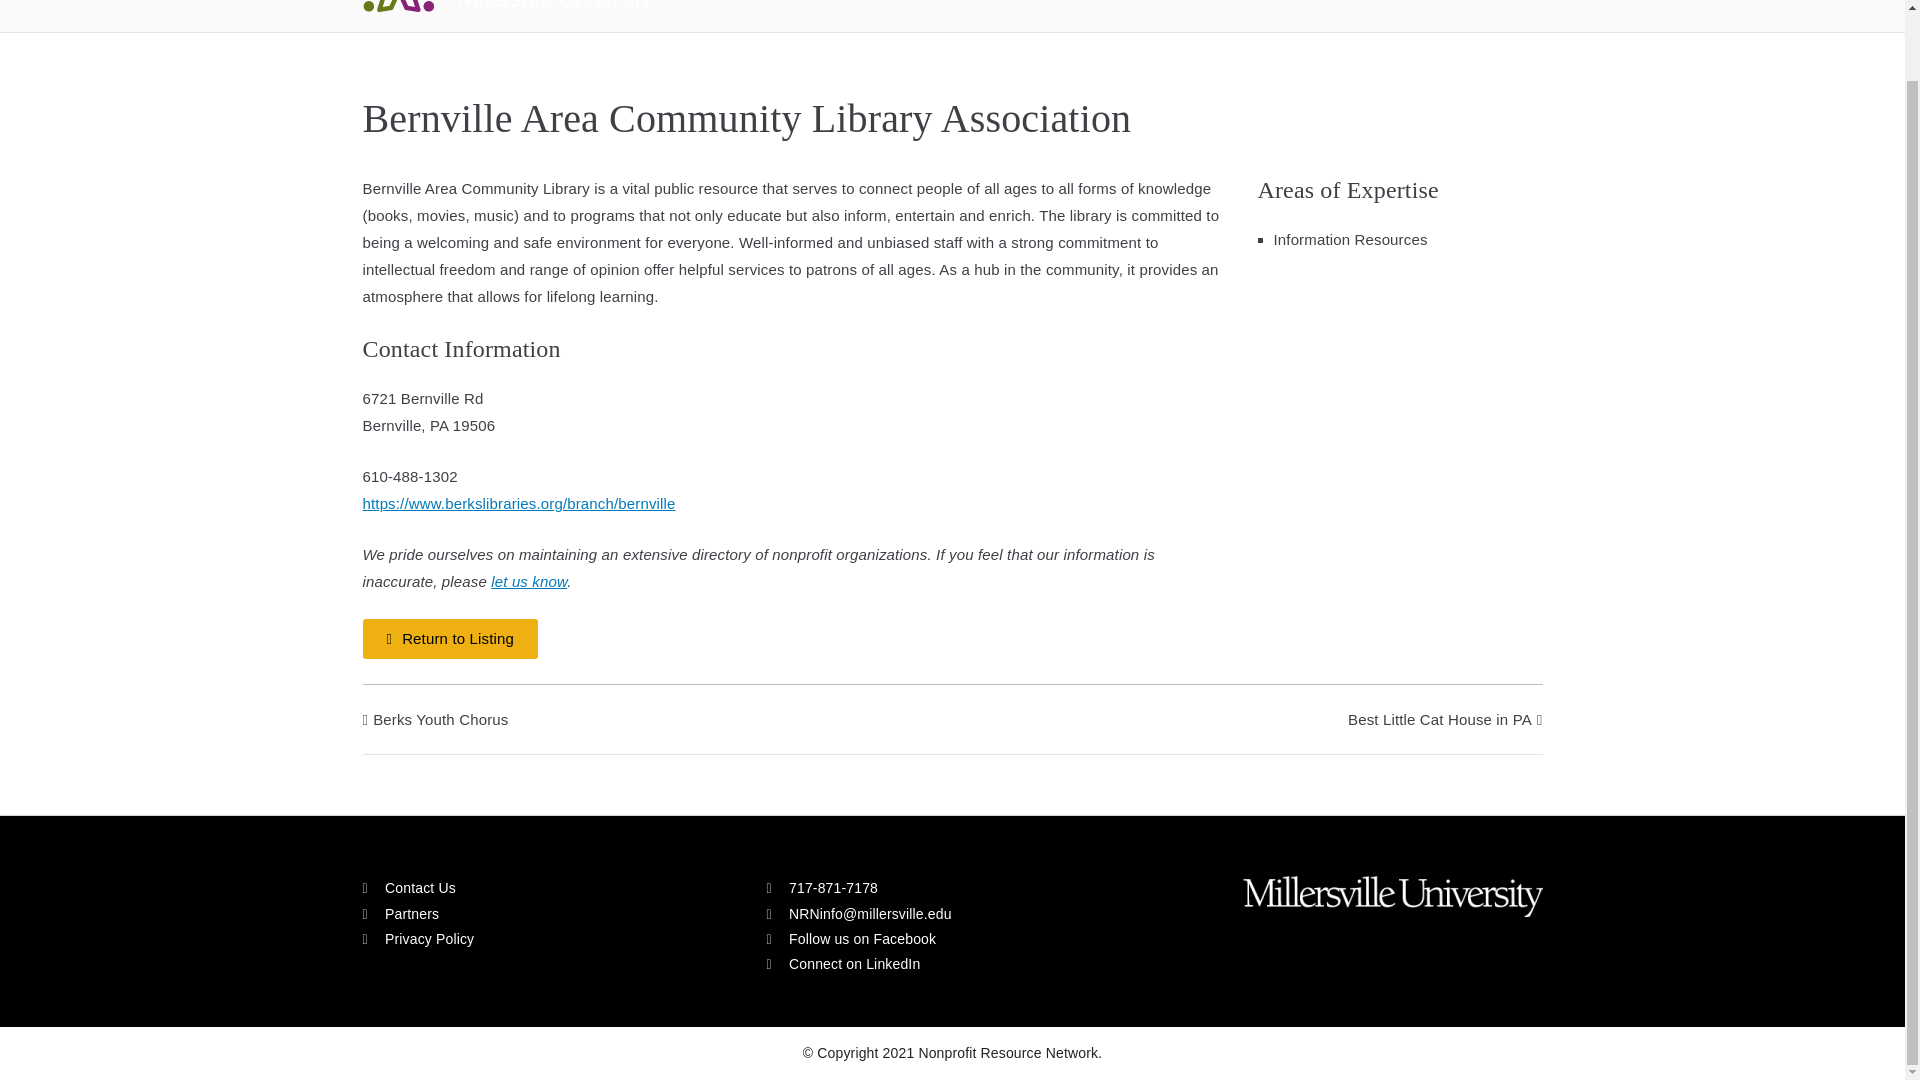 Image resolution: width=1920 pixels, height=1080 pixels. I want to click on Berks Youth Chorus, so click(435, 718).